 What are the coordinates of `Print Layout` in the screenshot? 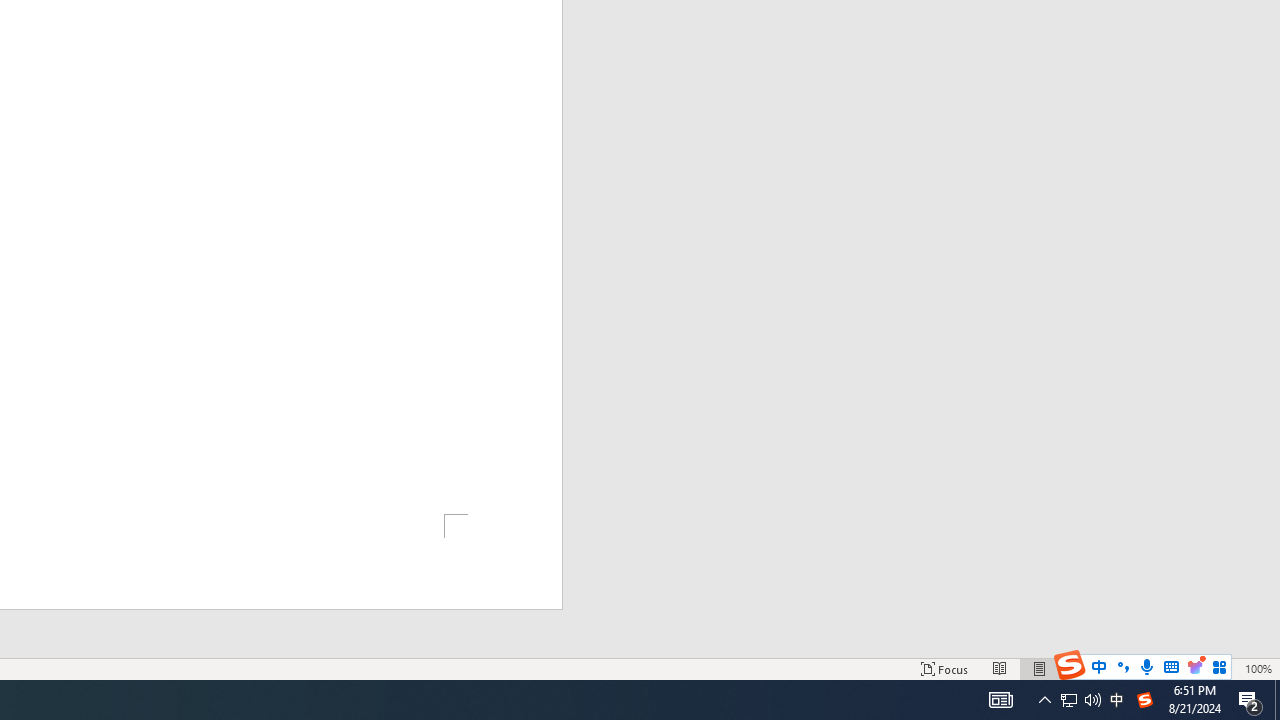 It's located at (1040, 668).